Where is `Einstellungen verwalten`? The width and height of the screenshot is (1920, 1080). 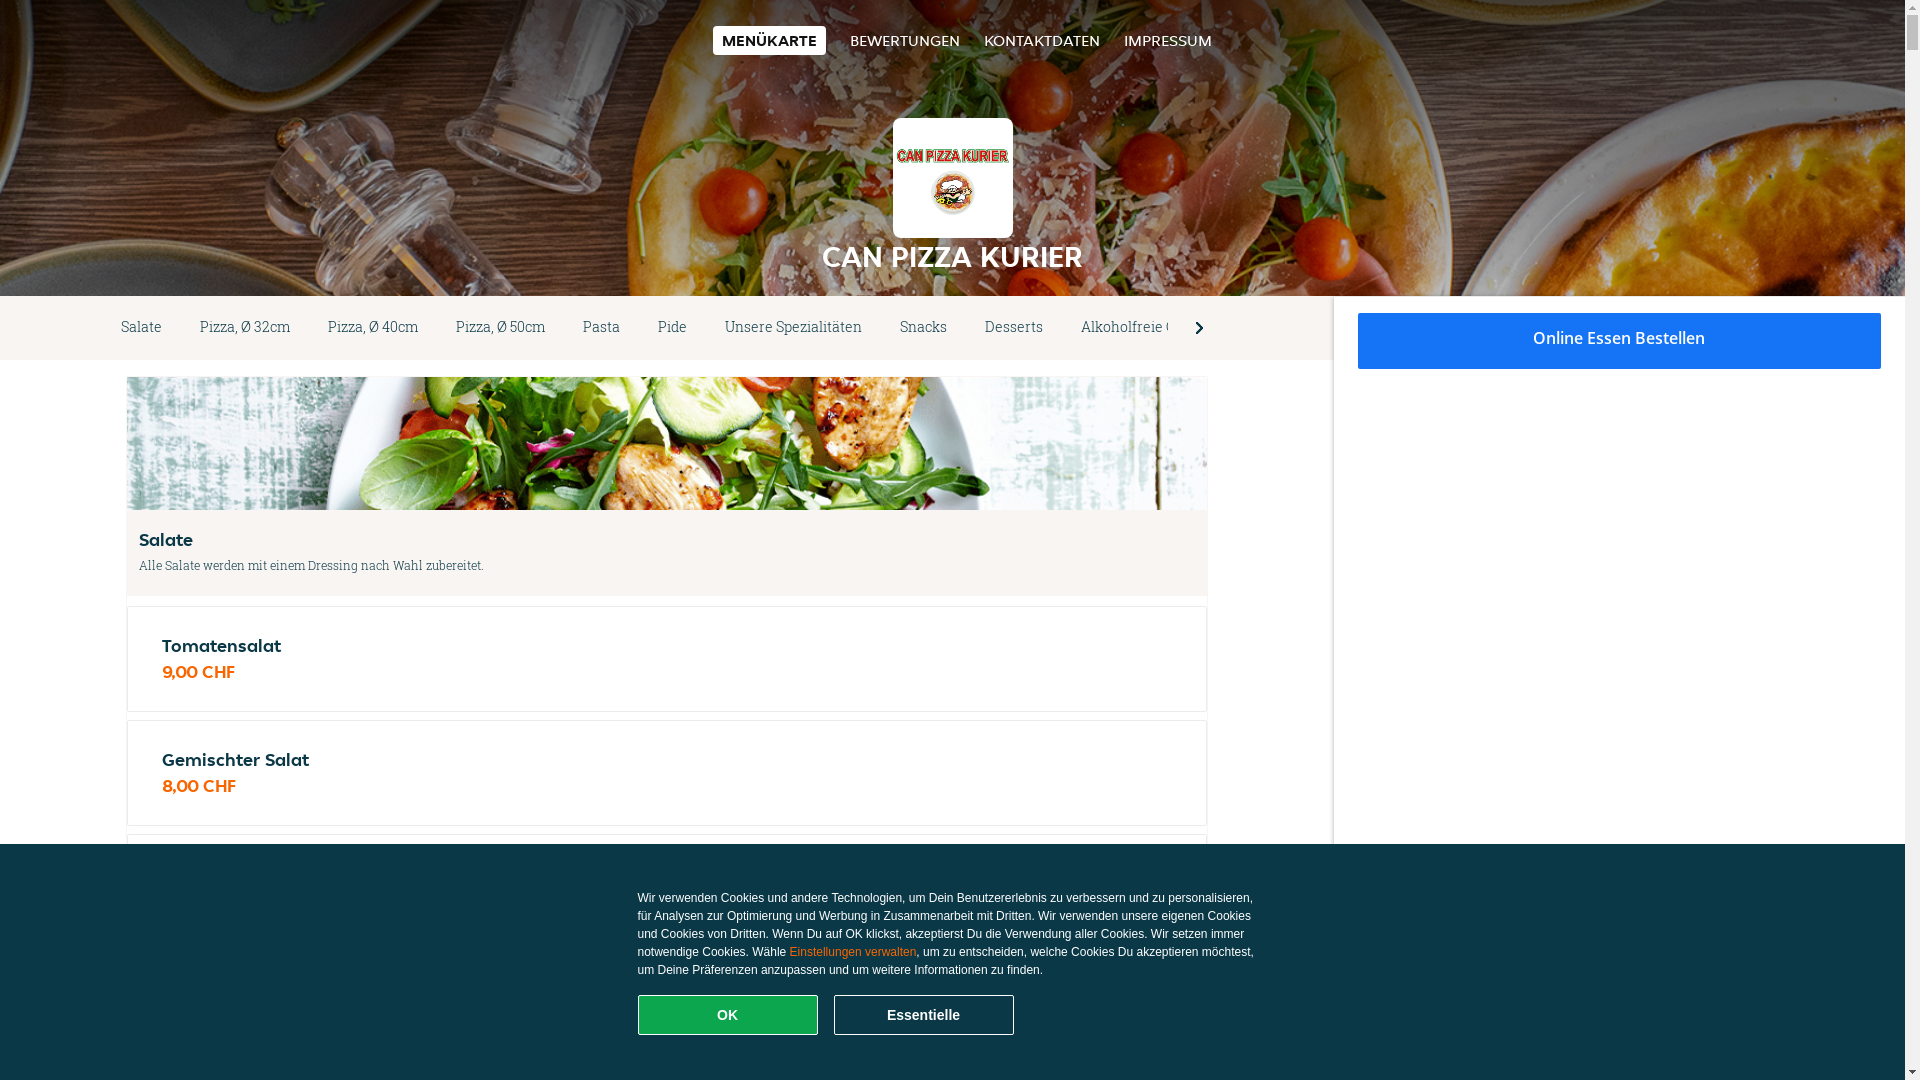 Einstellungen verwalten is located at coordinates (854, 952).